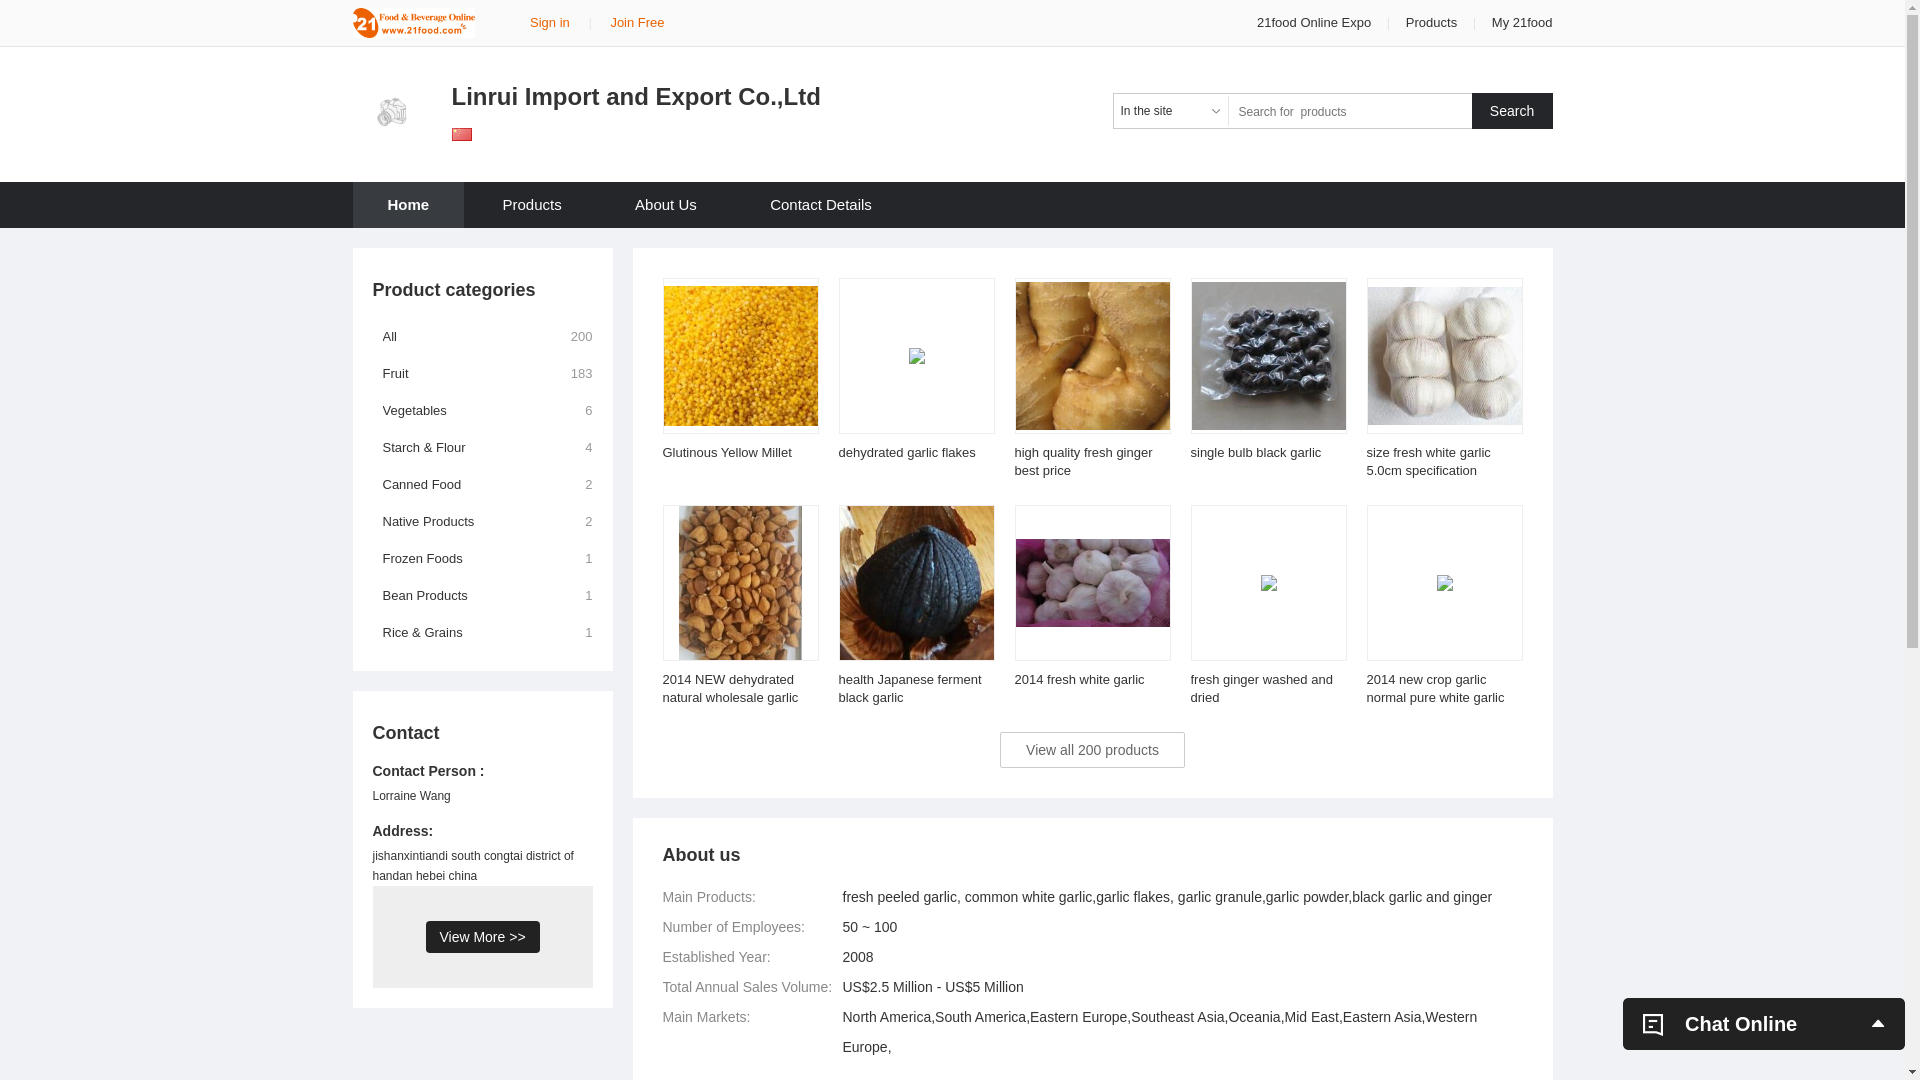 This screenshot has width=1920, height=1080. What do you see at coordinates (666, 205) in the screenshot?
I see `About Us` at bounding box center [666, 205].